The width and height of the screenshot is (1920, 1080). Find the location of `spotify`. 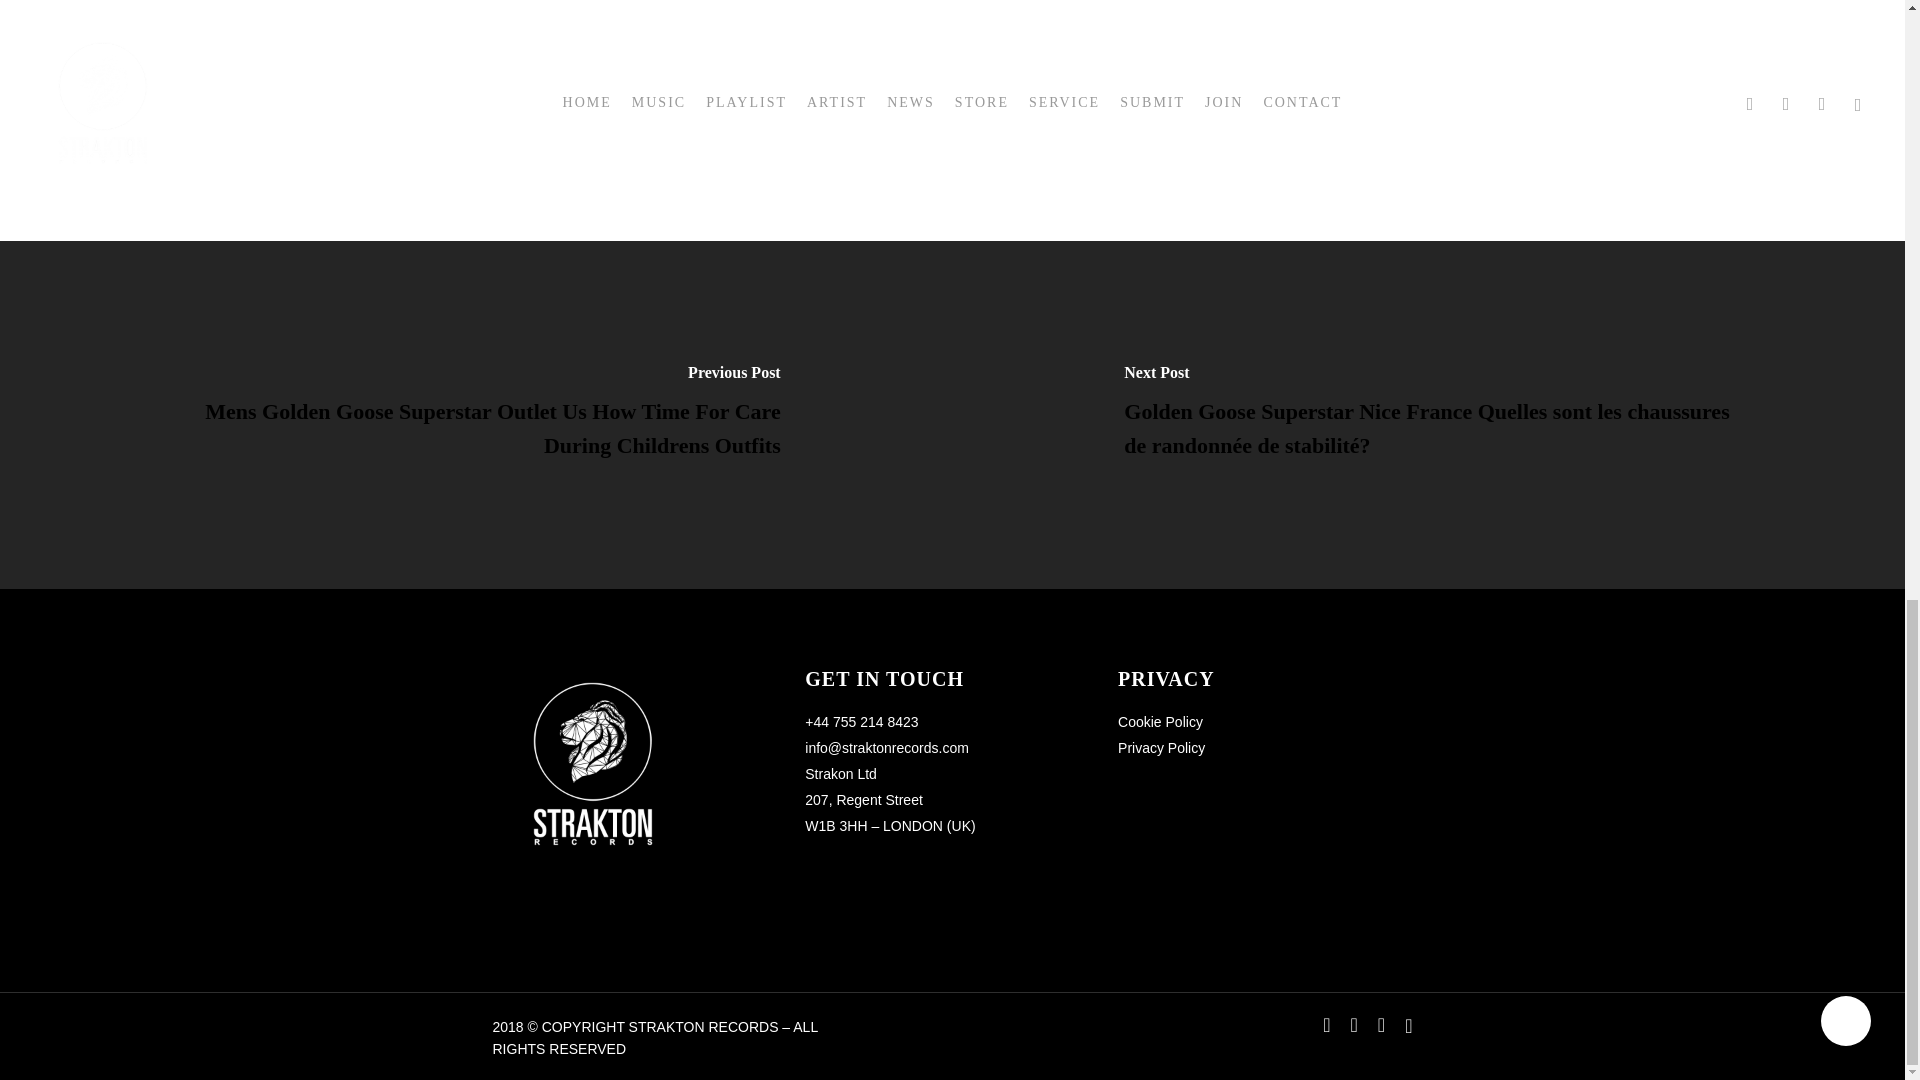

spotify is located at coordinates (1408, 1024).